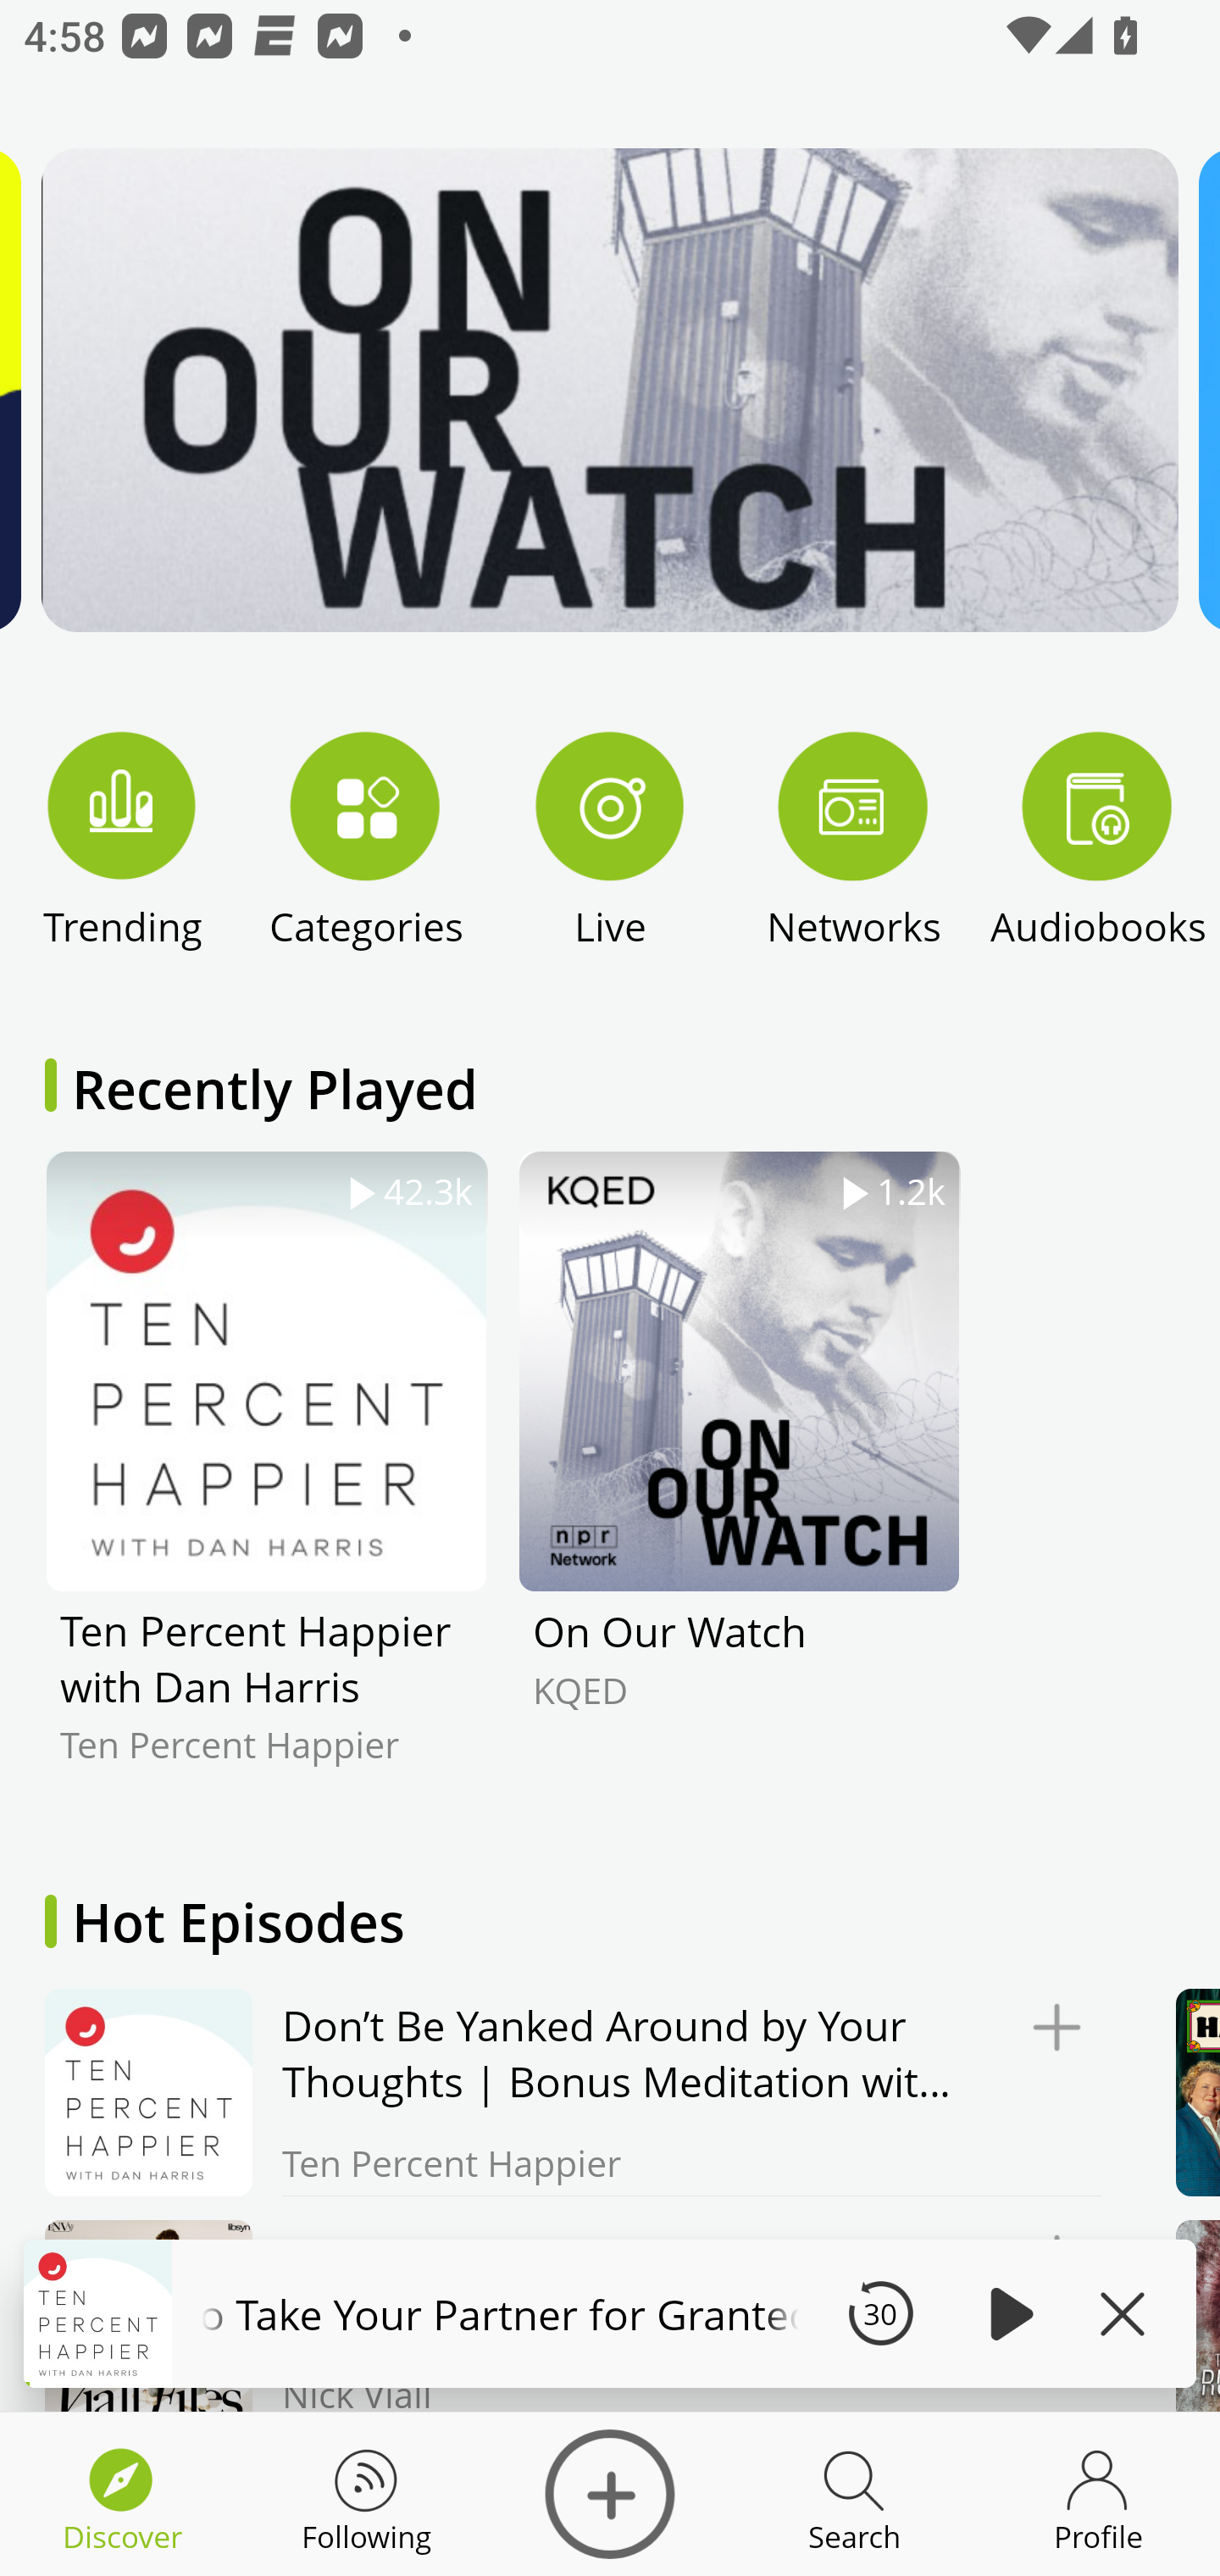 This screenshot has width=1220, height=2576. What do you see at coordinates (610, 2495) in the screenshot?
I see `Discover` at bounding box center [610, 2495].